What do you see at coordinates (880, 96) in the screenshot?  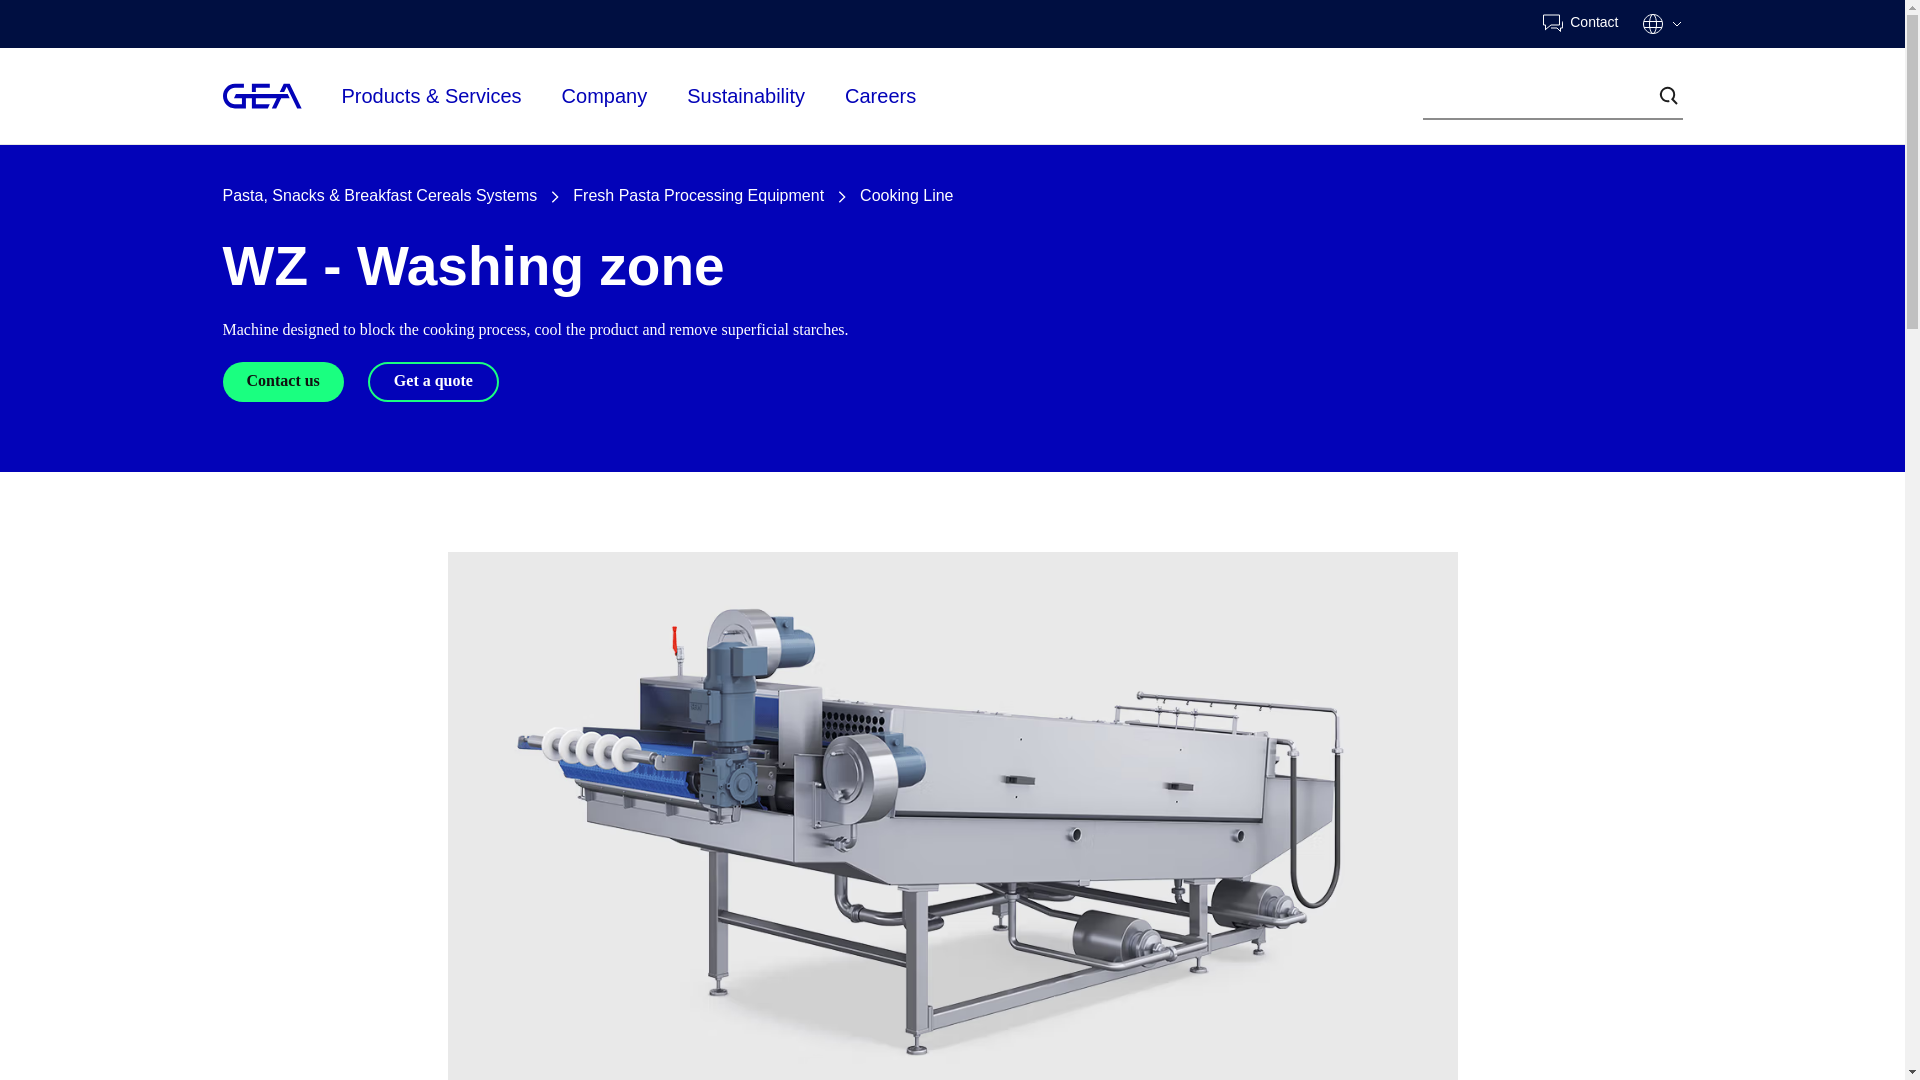 I see `Careers` at bounding box center [880, 96].